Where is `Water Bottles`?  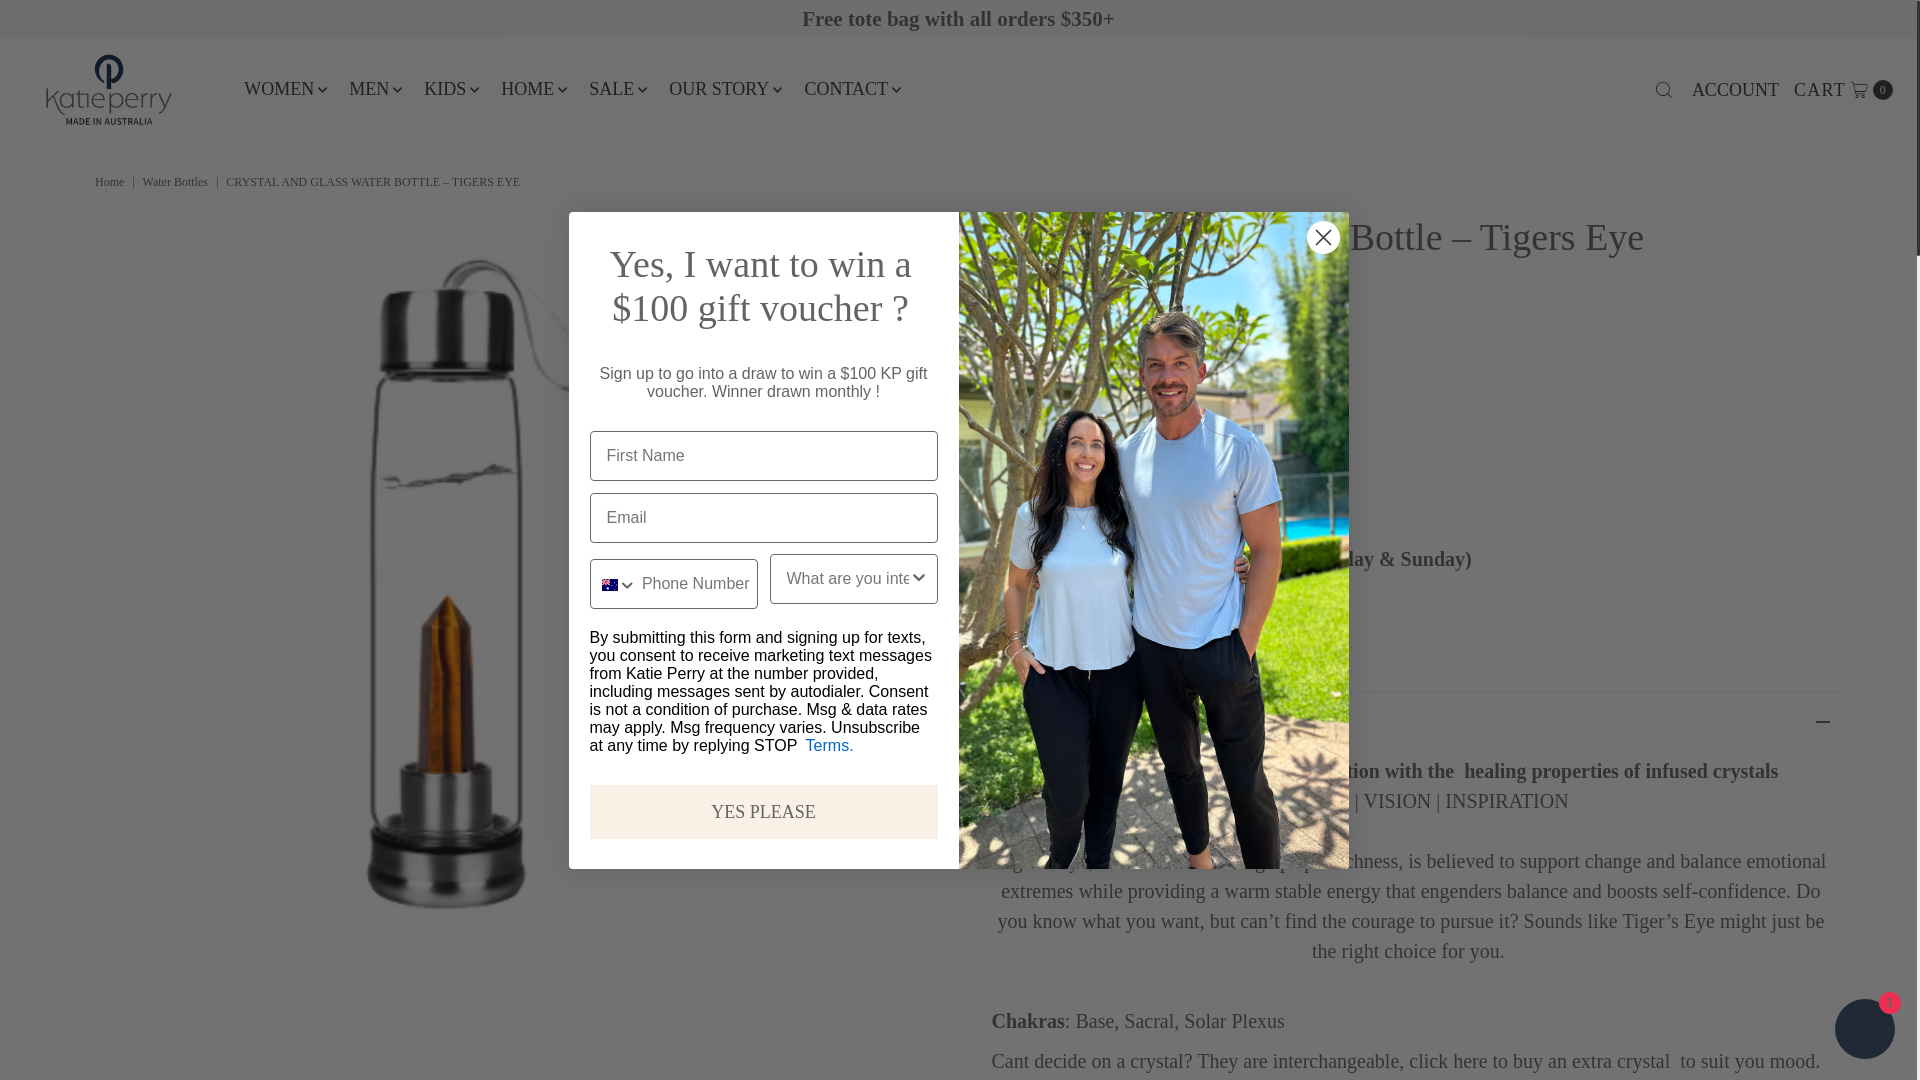
Water Bottles is located at coordinates (178, 182).